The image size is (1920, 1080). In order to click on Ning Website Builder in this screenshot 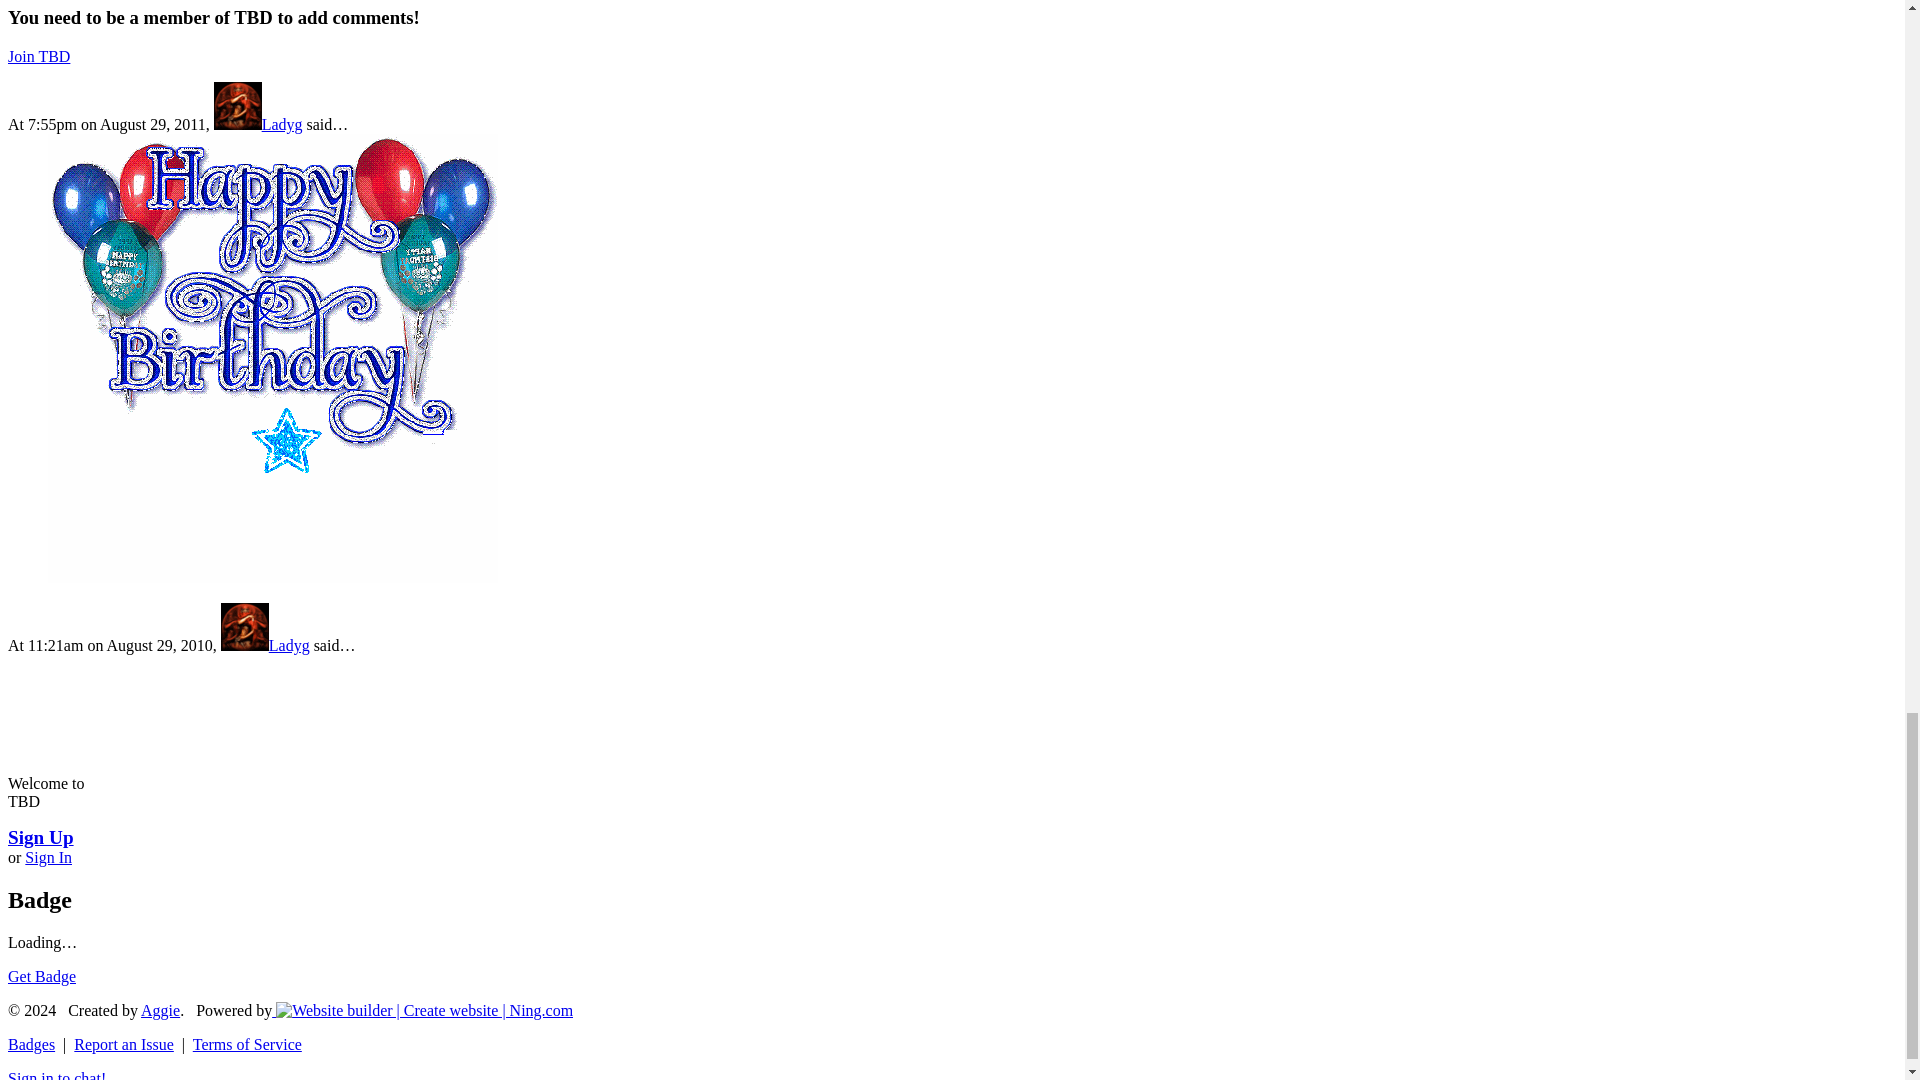, I will do `click(424, 1010)`.